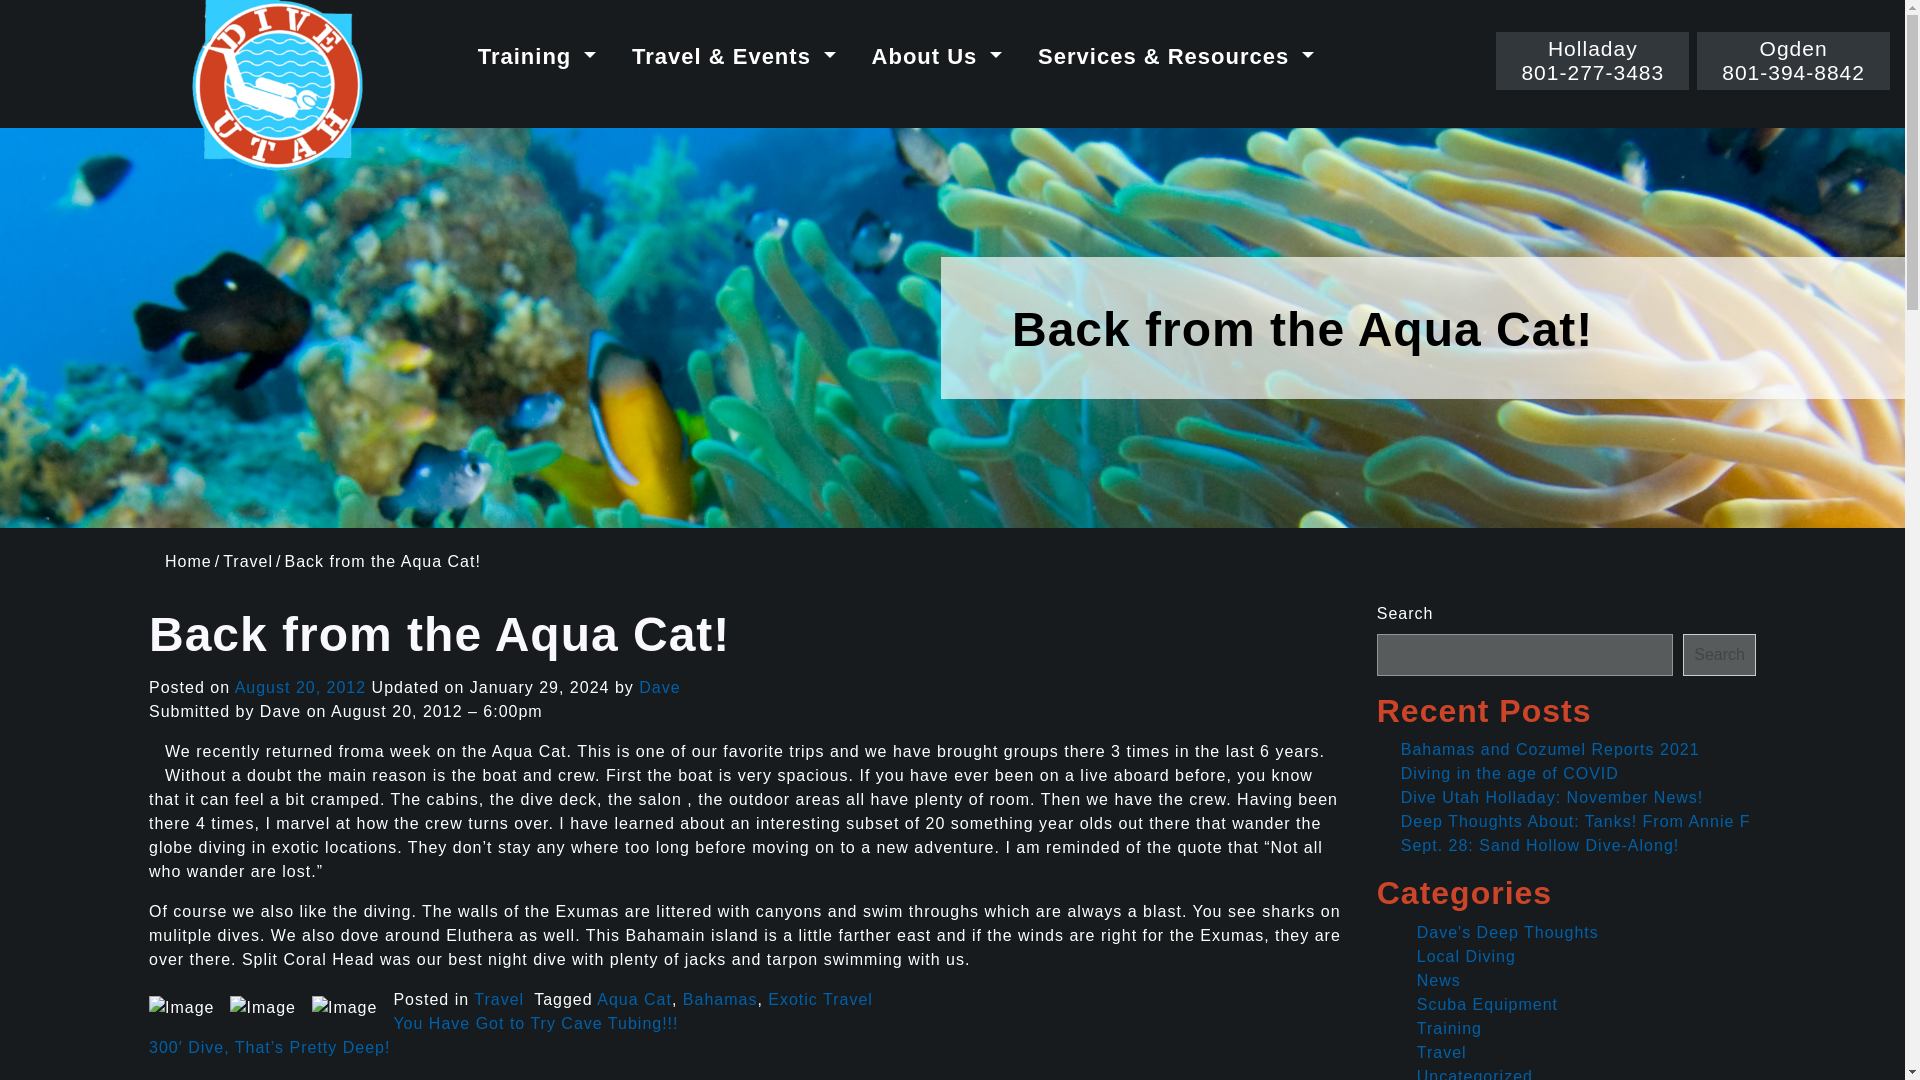 This screenshot has width=1920, height=1080. I want to click on Training, so click(499, 999).